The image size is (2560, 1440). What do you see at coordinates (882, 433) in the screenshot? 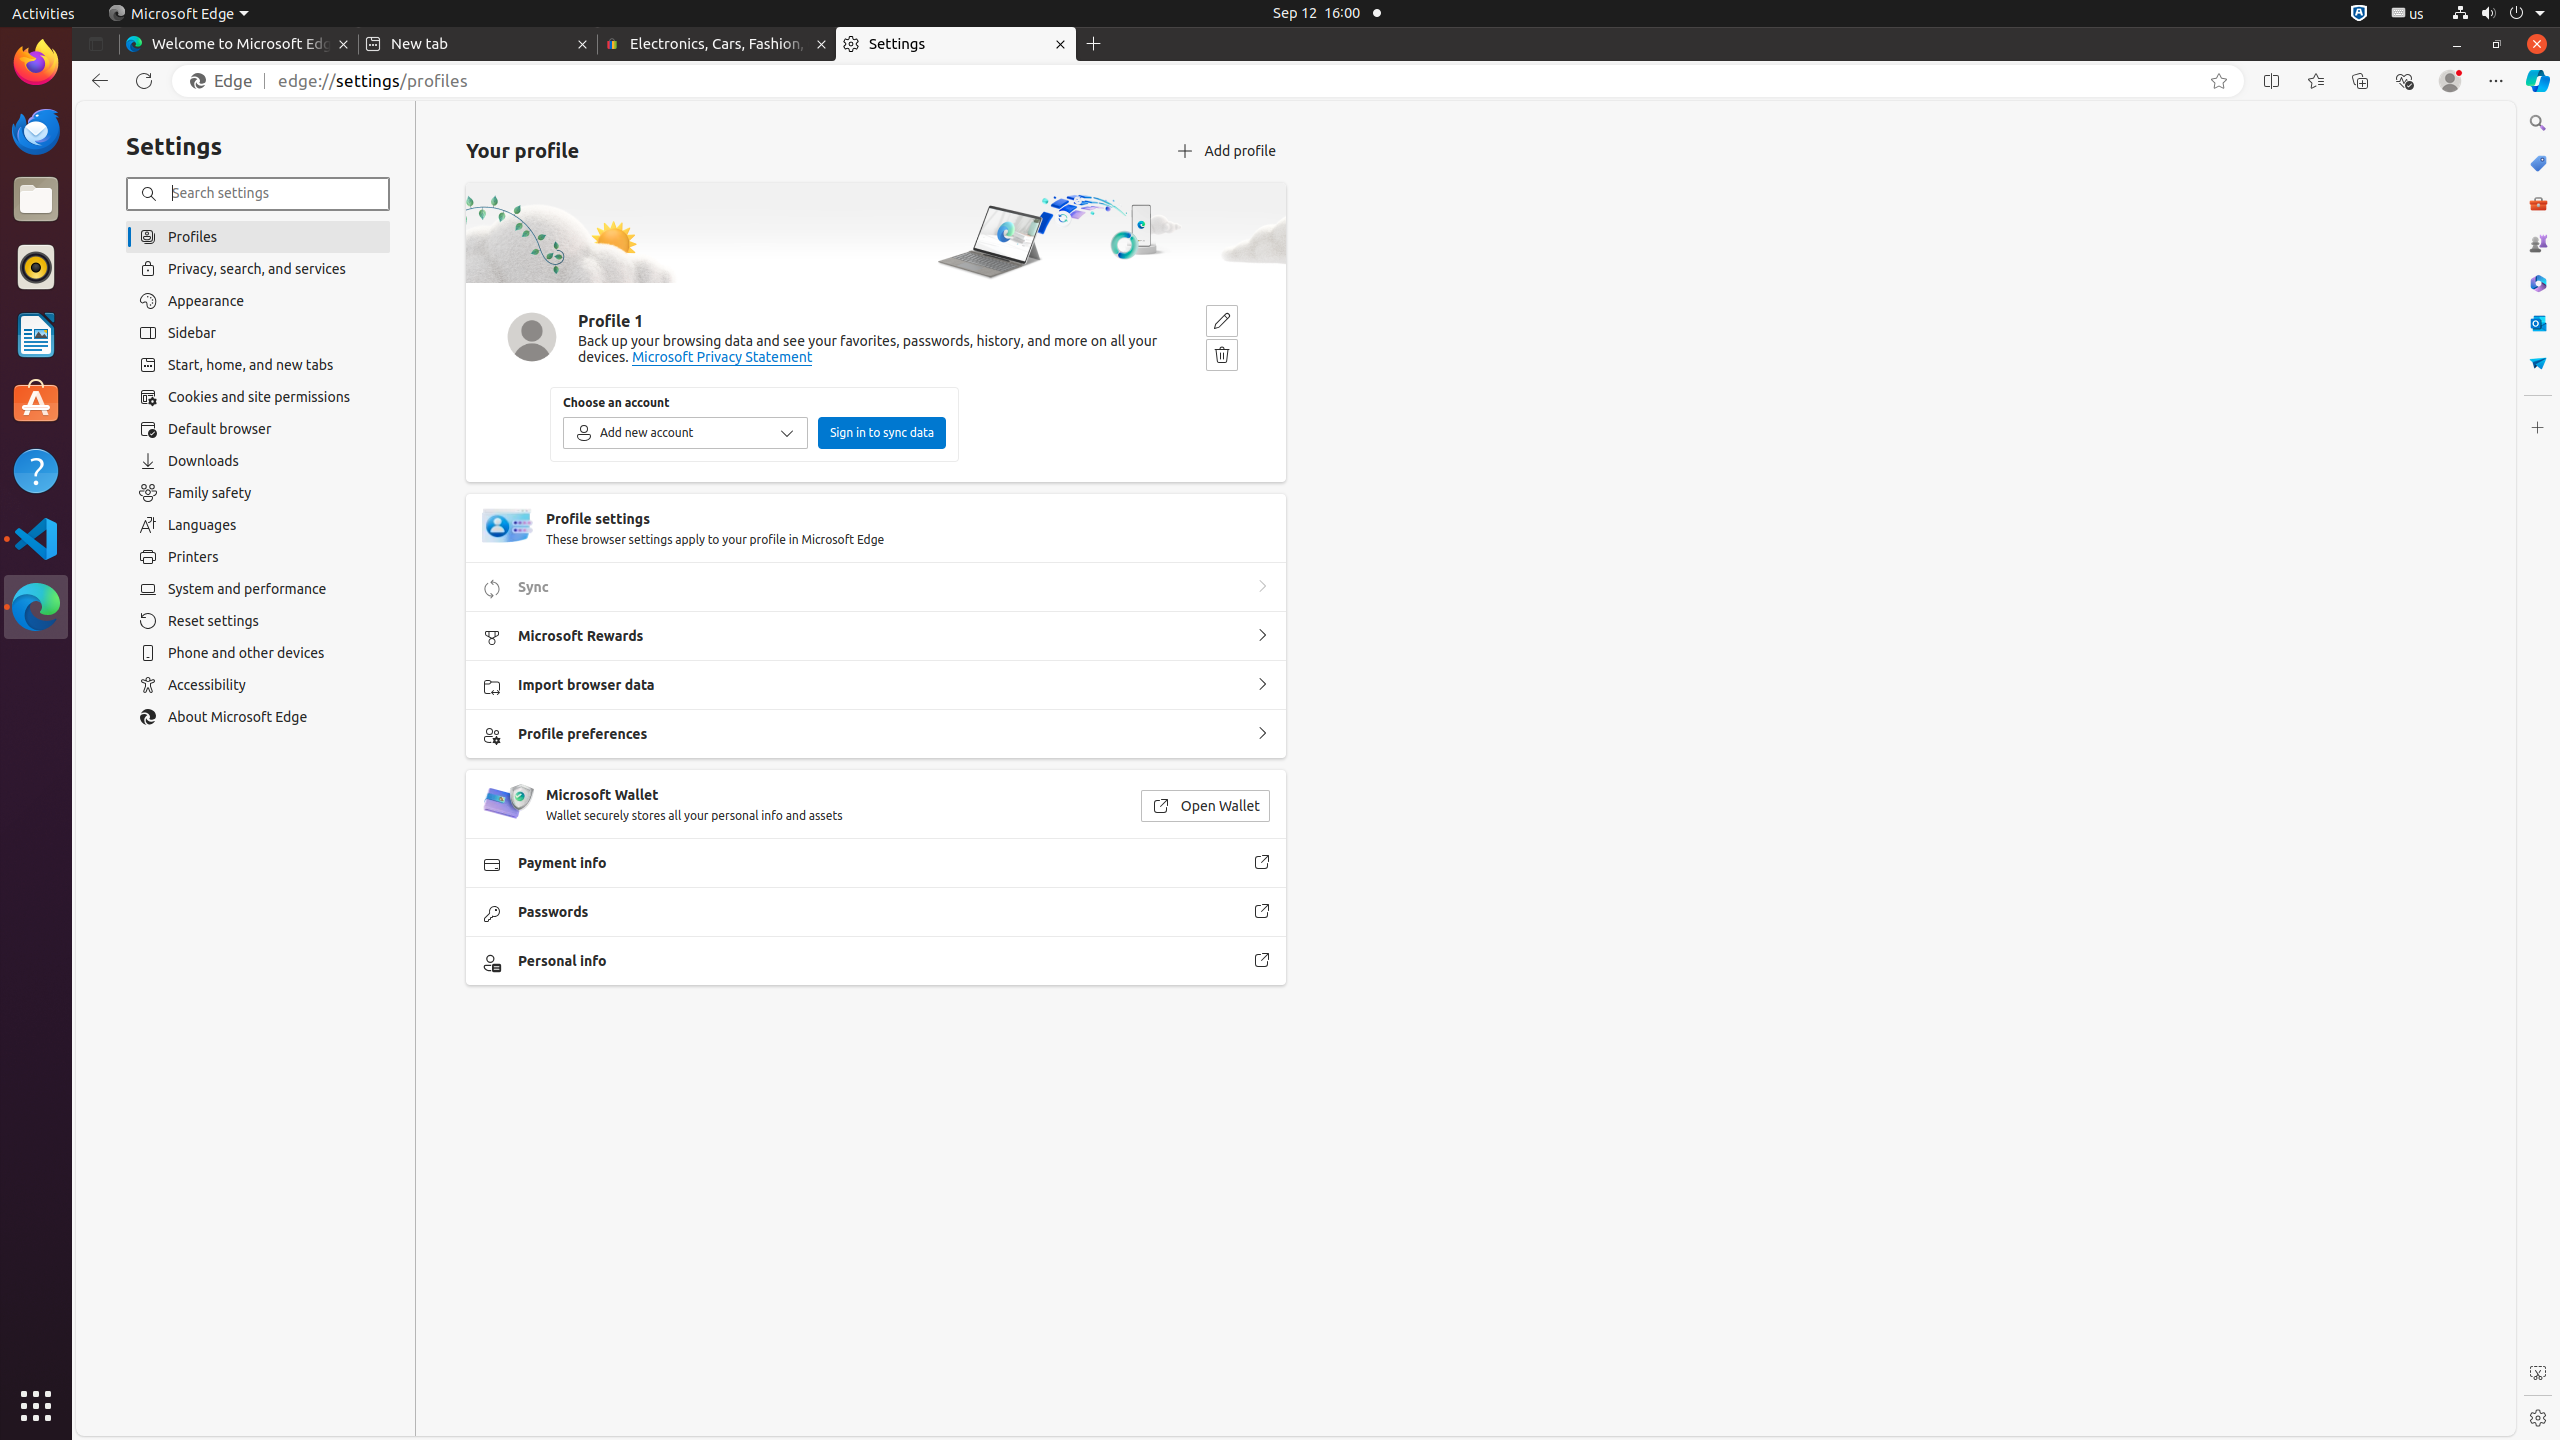
I see `Sign in to sync data` at bounding box center [882, 433].